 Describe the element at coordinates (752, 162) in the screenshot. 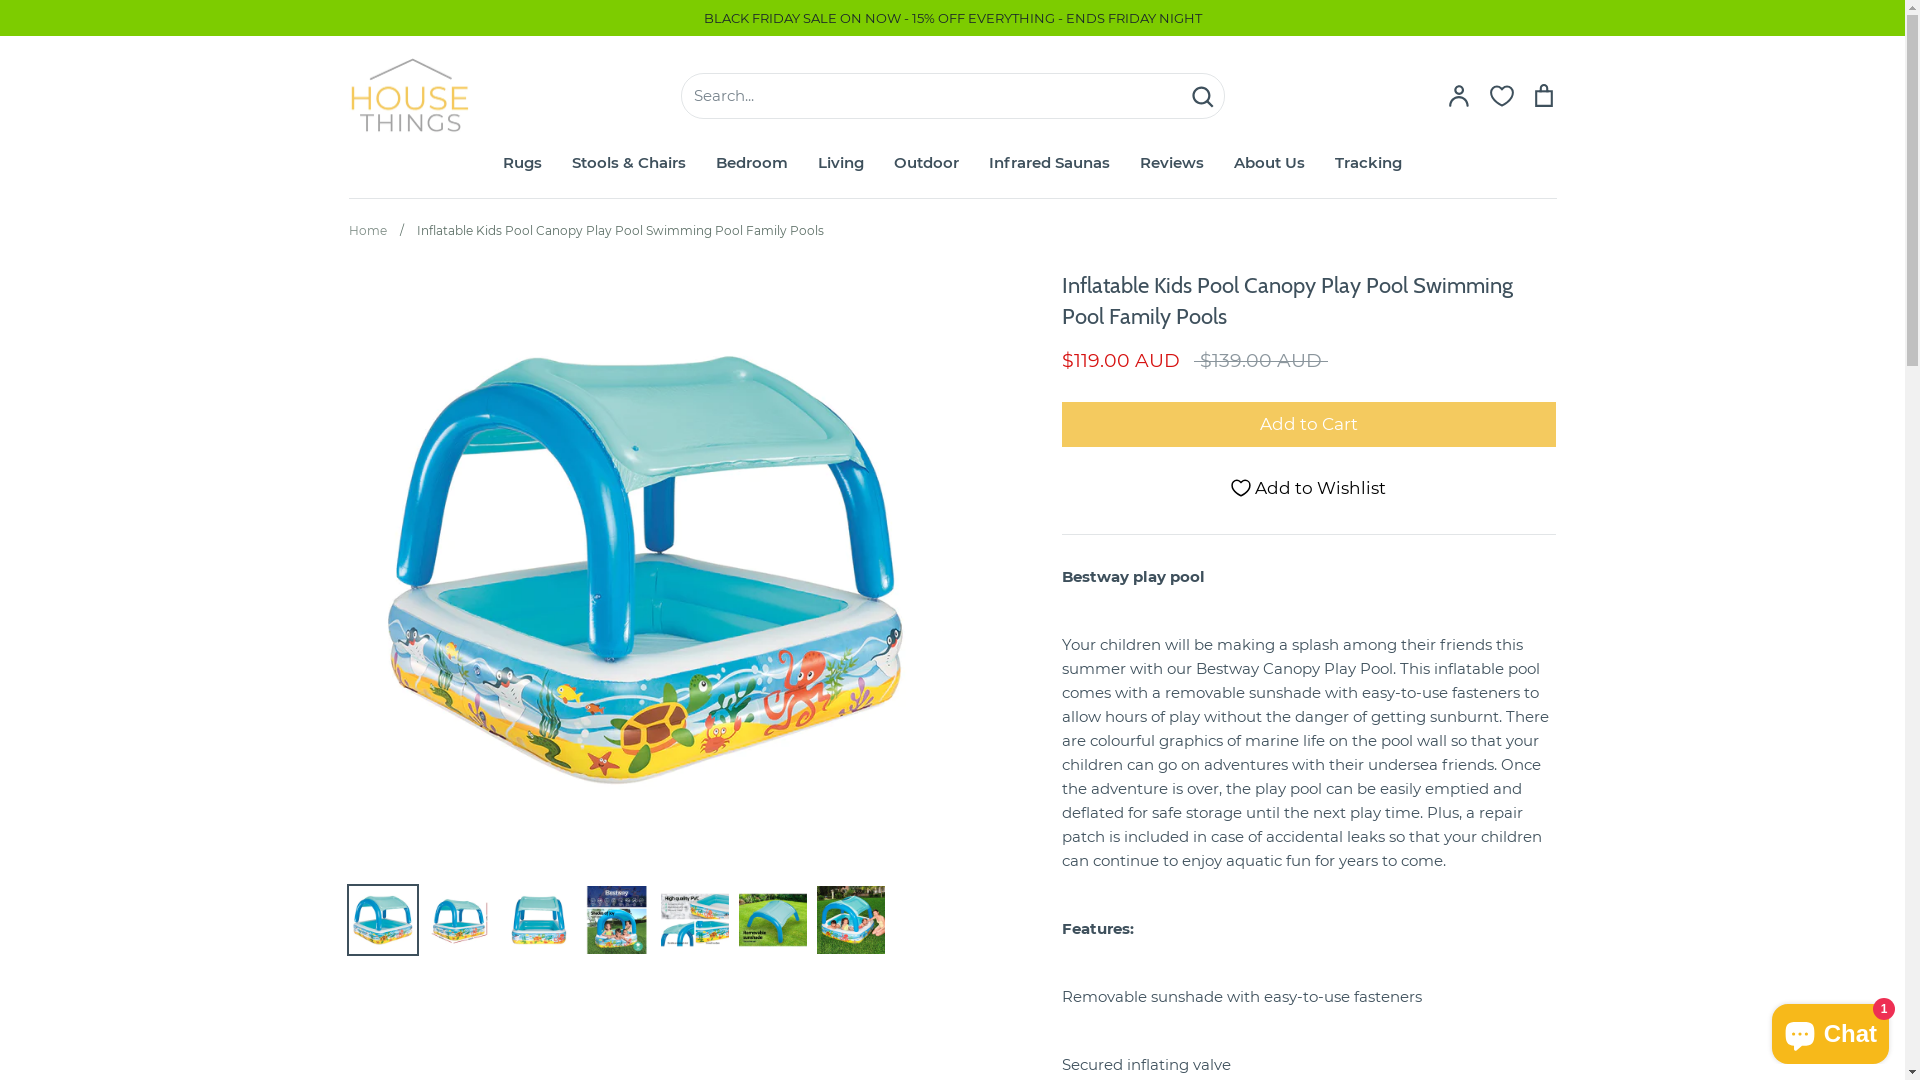

I see `Bedroom` at that location.